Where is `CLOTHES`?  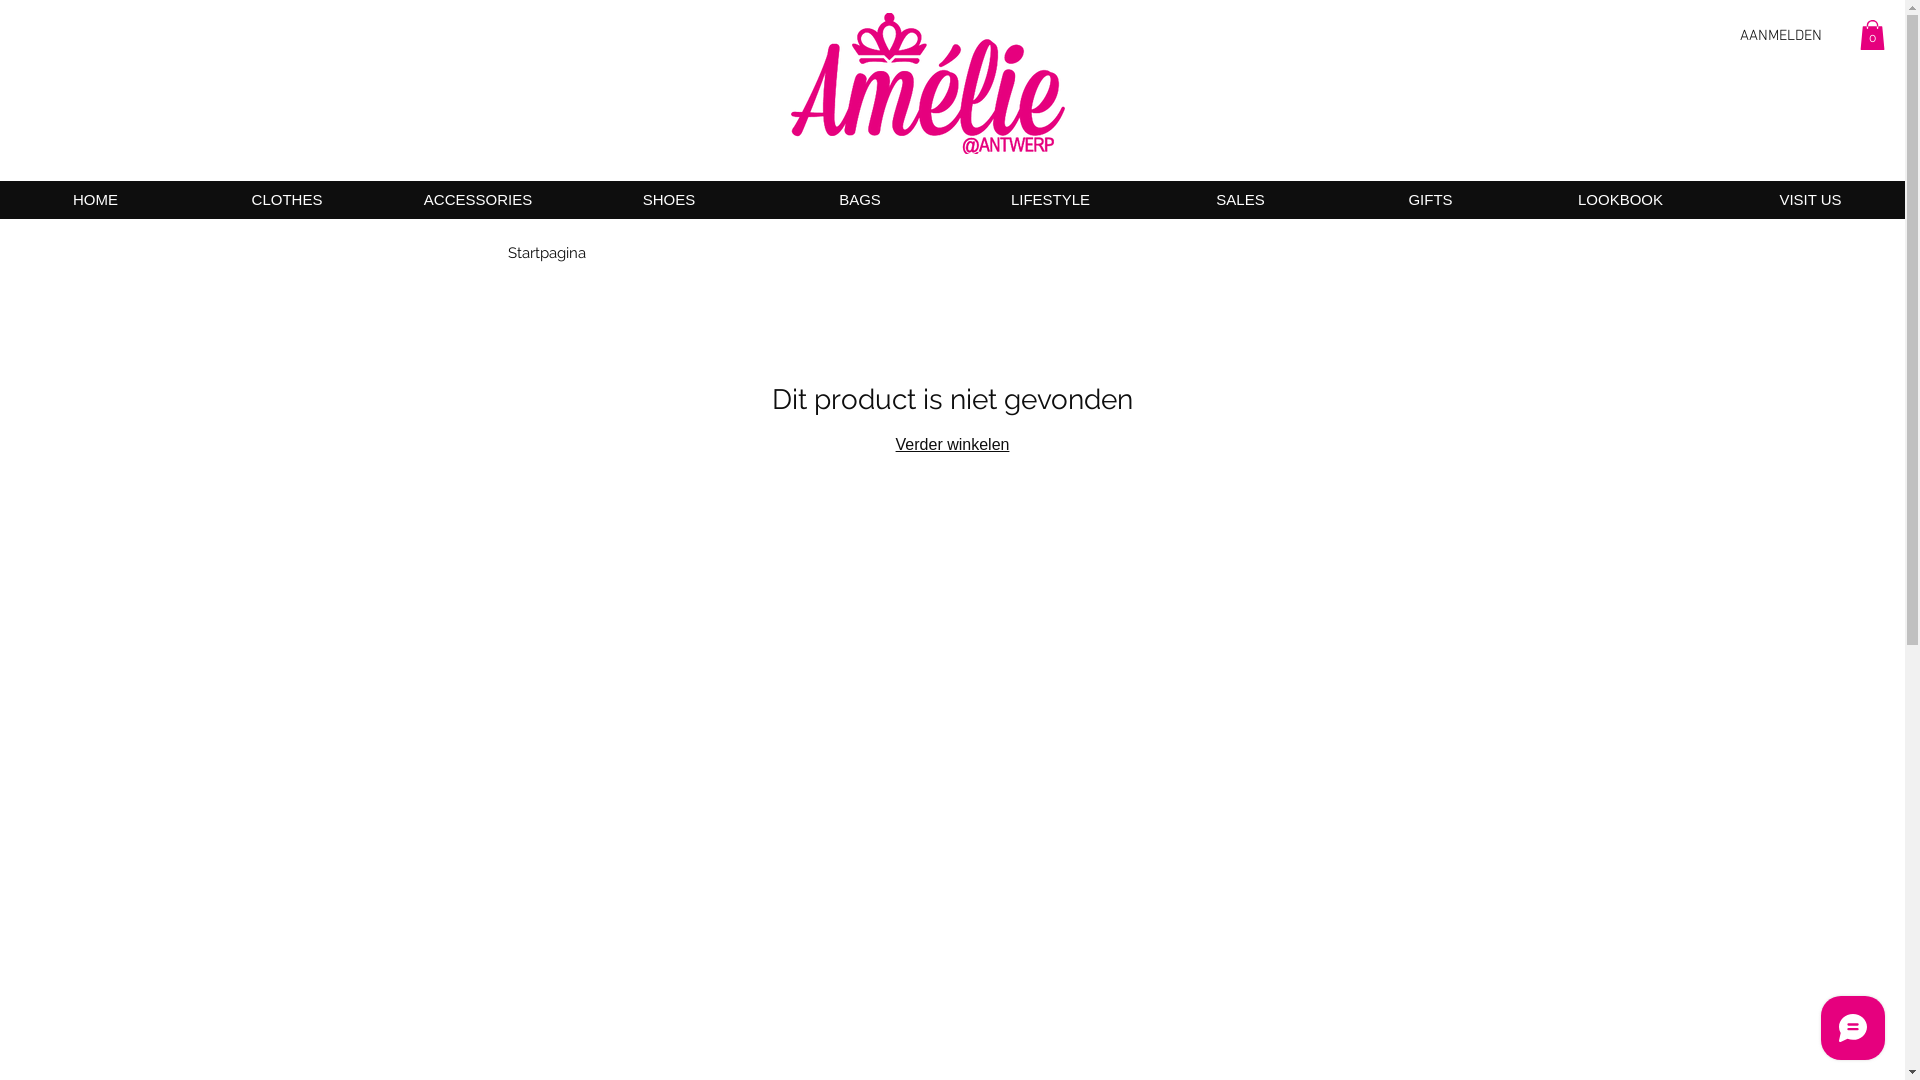
CLOTHES is located at coordinates (286, 200).